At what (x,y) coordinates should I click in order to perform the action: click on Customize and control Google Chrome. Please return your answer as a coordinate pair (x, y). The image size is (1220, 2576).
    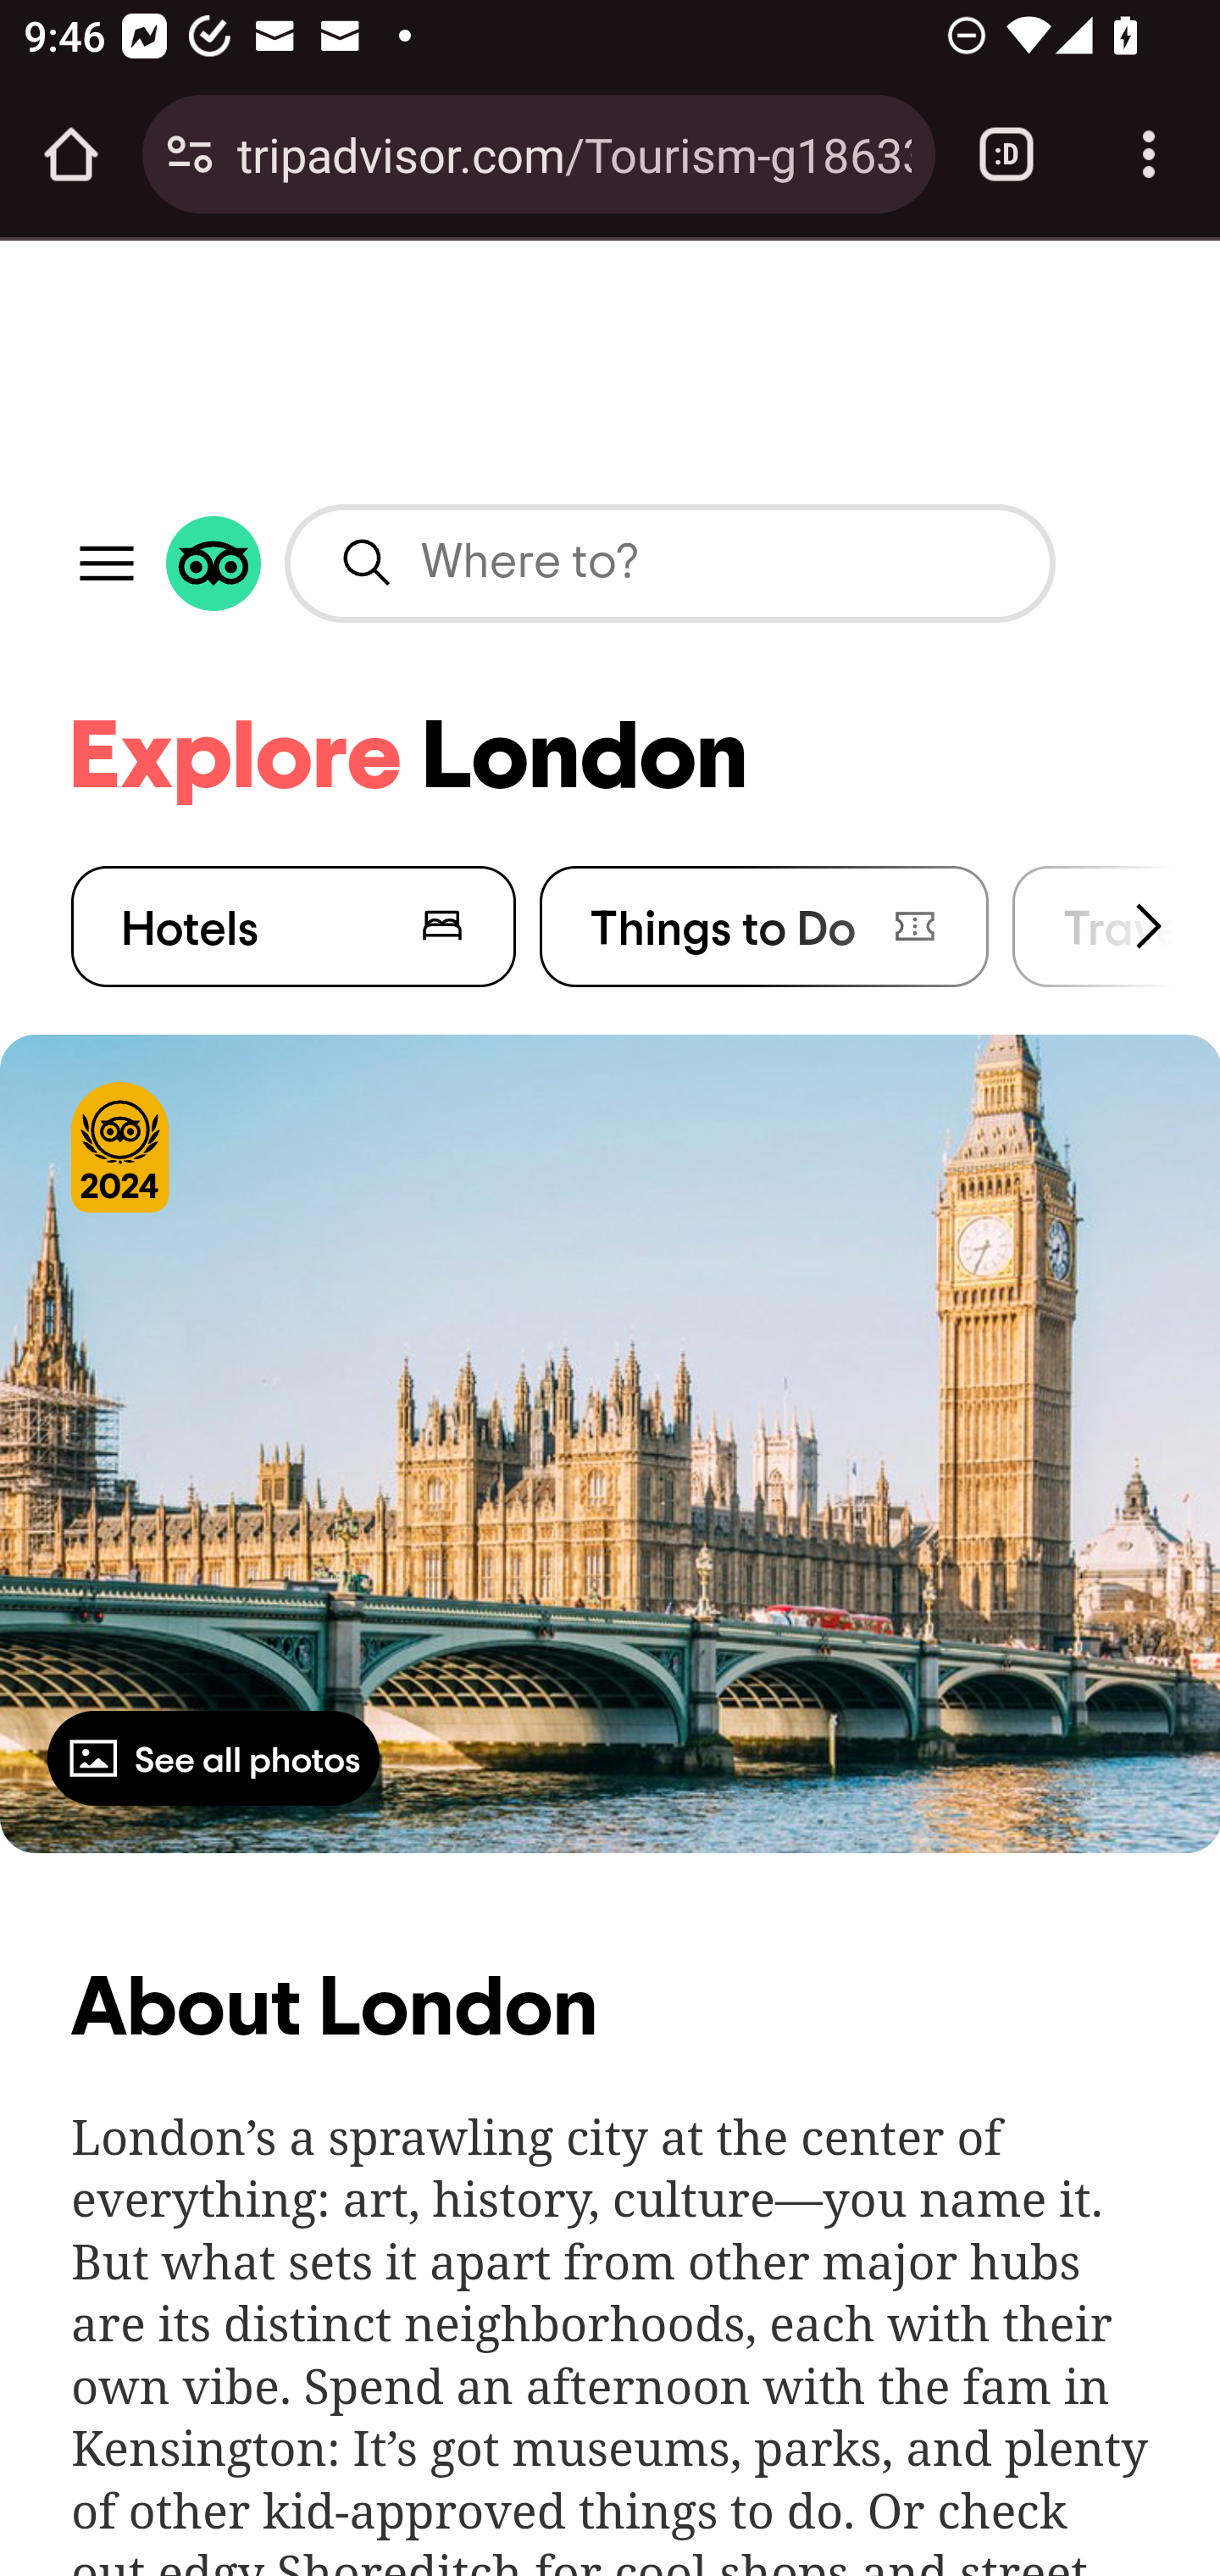
    Looking at the image, I should click on (1149, 154).